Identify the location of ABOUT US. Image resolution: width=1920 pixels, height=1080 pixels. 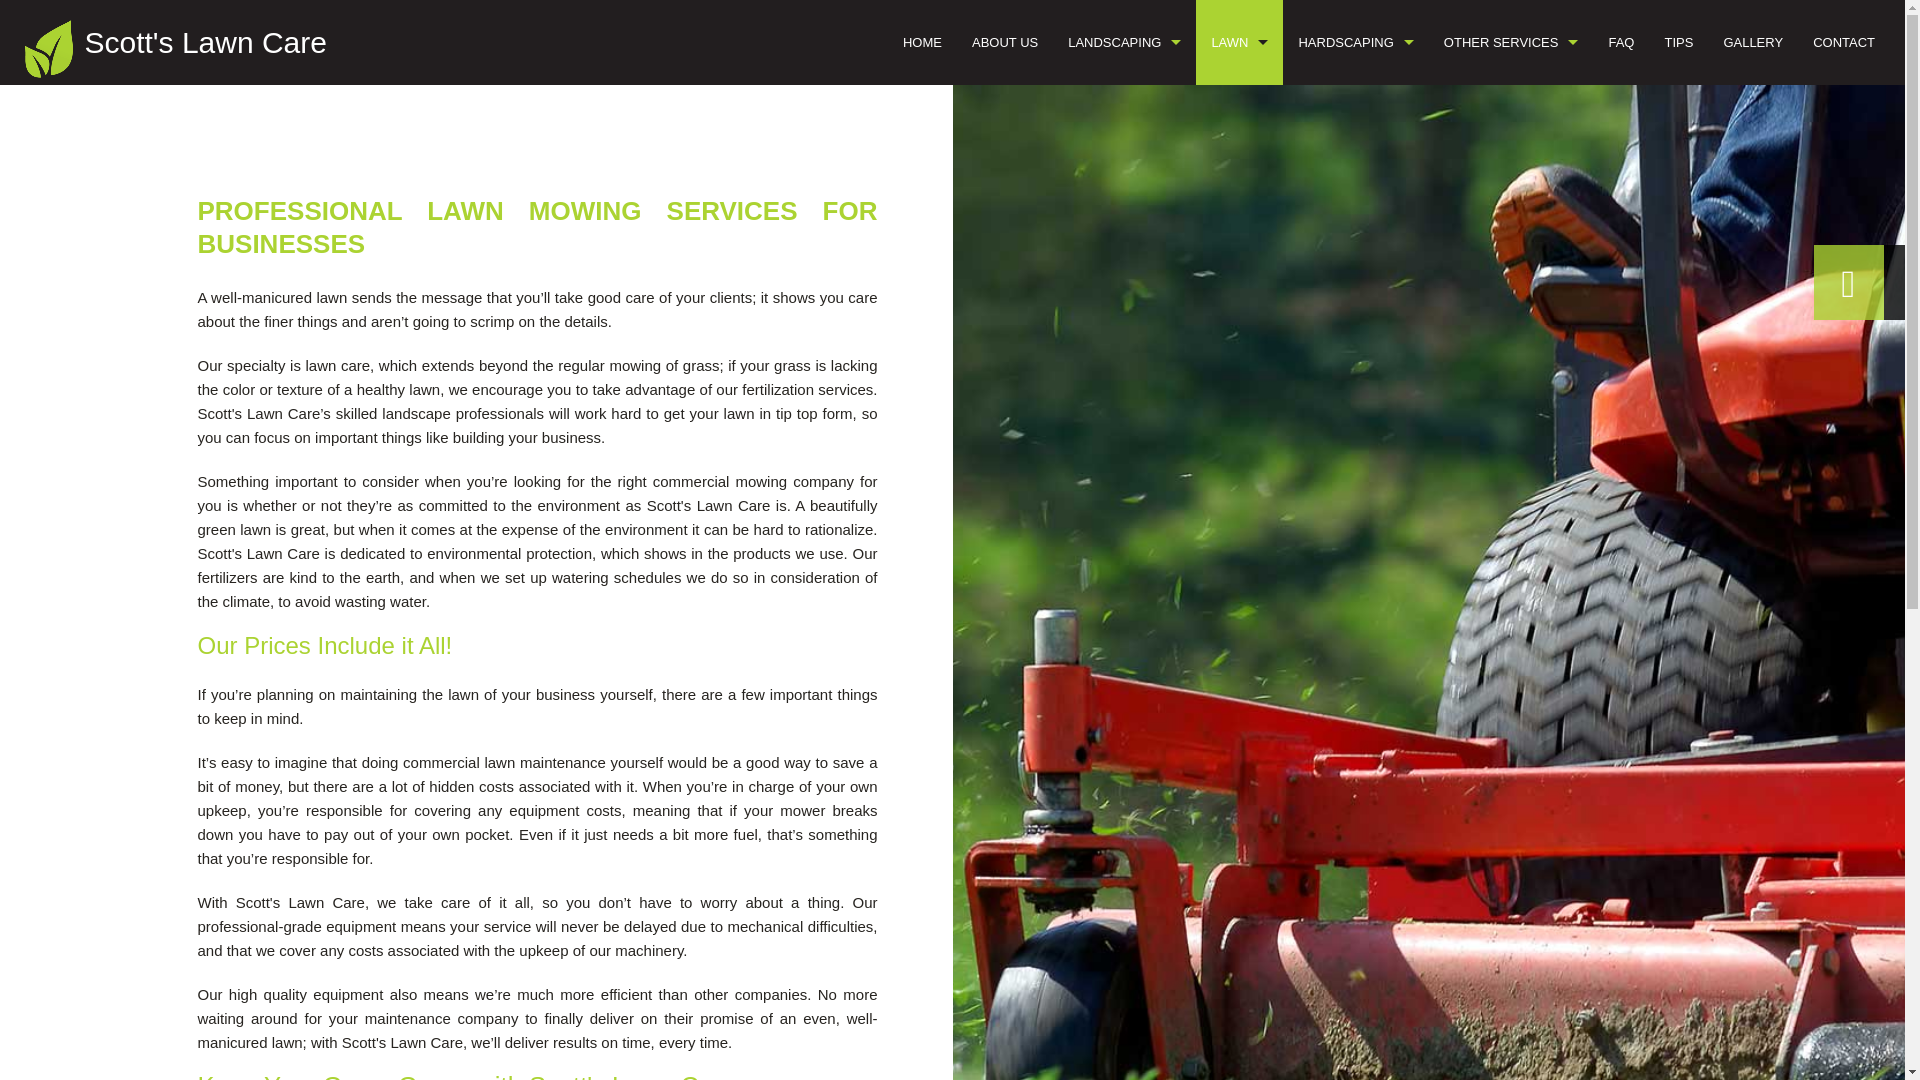
(1004, 42).